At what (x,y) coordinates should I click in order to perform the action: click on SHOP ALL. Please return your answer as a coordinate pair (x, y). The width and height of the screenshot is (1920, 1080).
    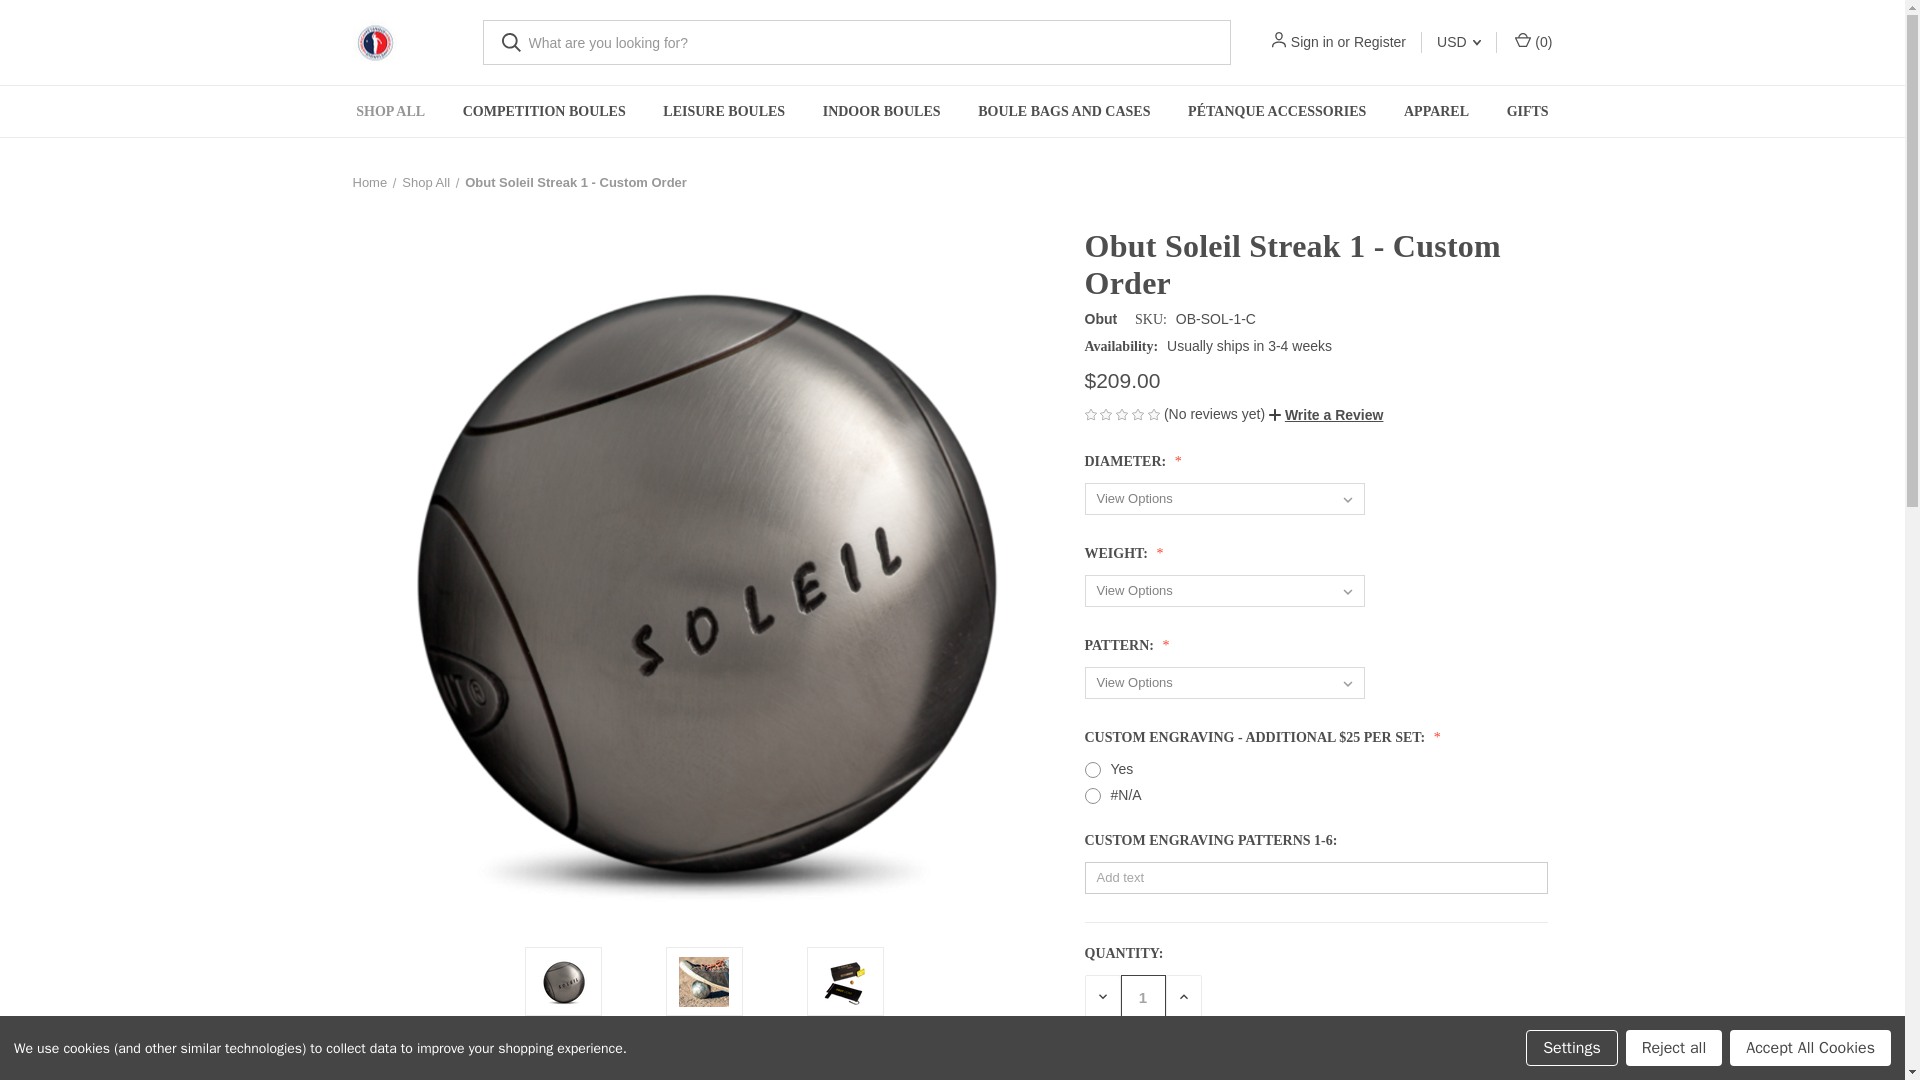
    Looking at the image, I should click on (390, 112).